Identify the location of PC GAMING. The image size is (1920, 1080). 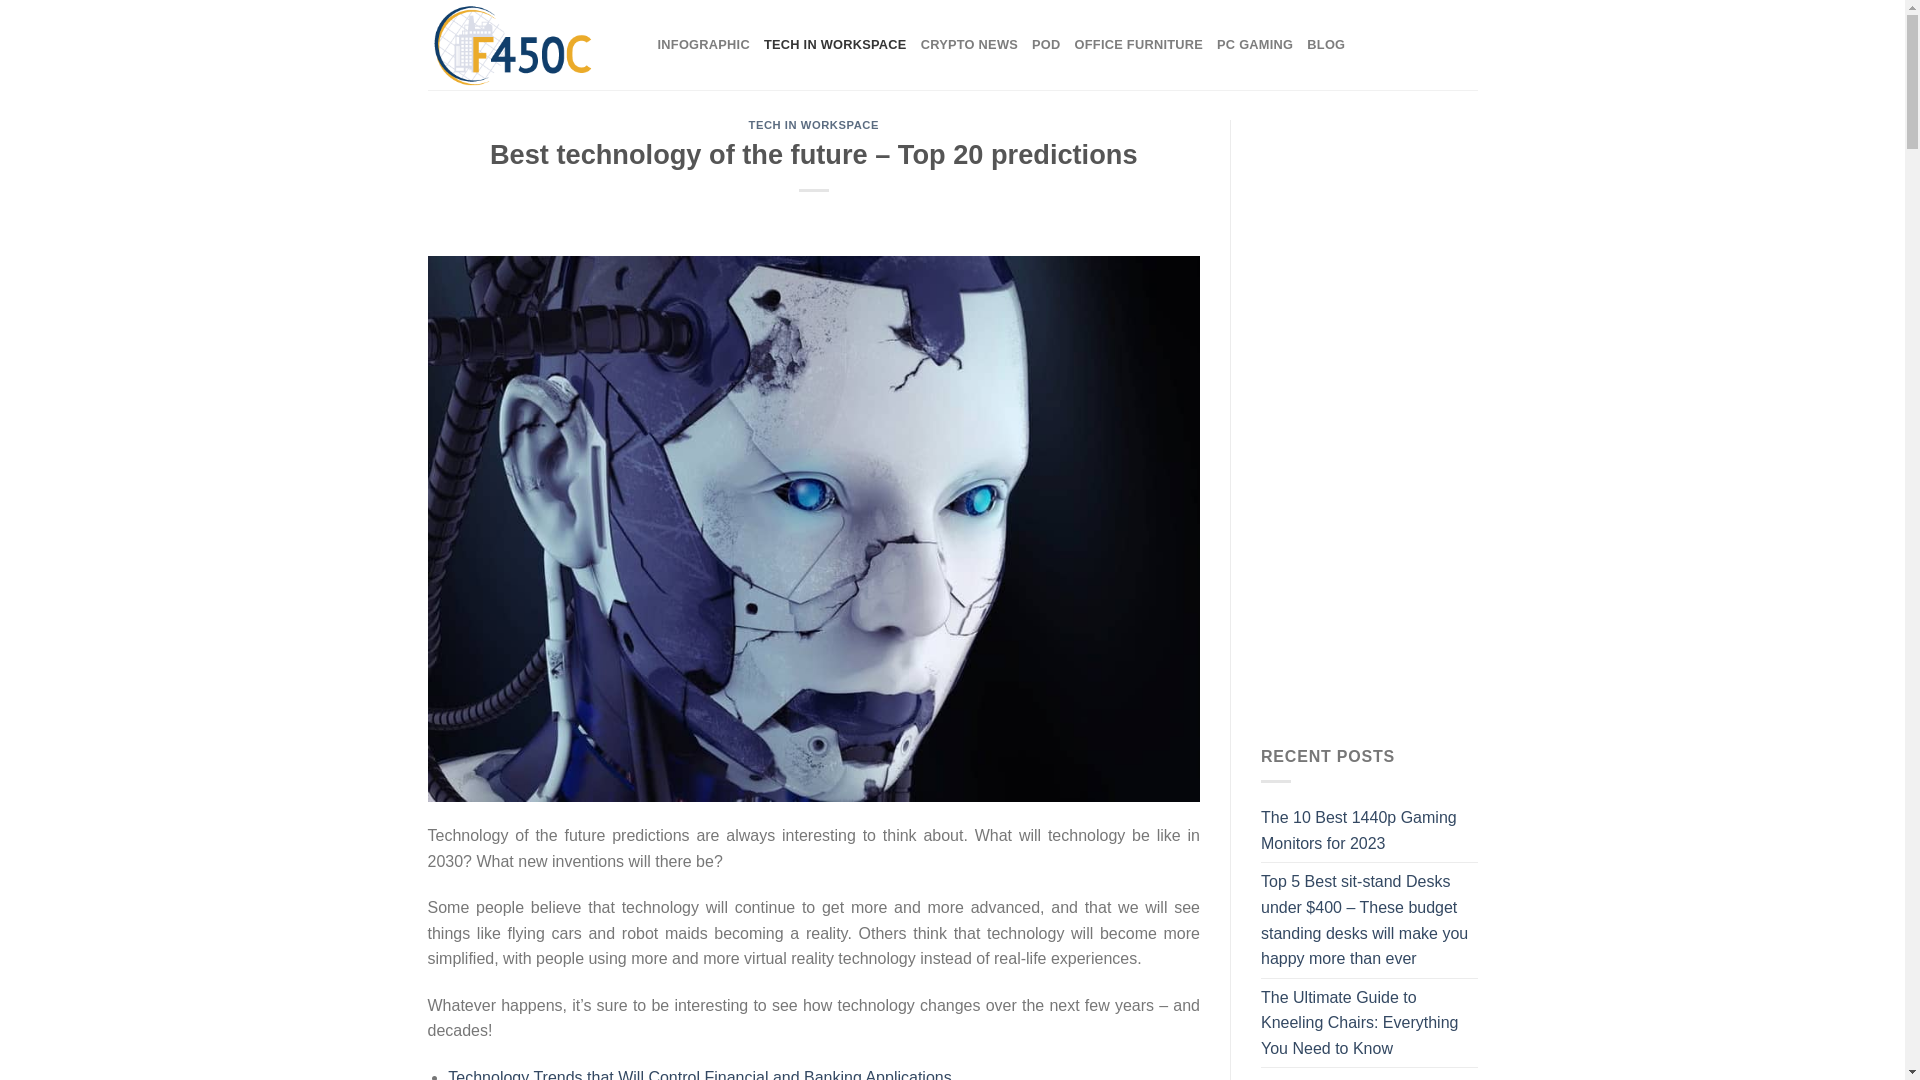
(1254, 44).